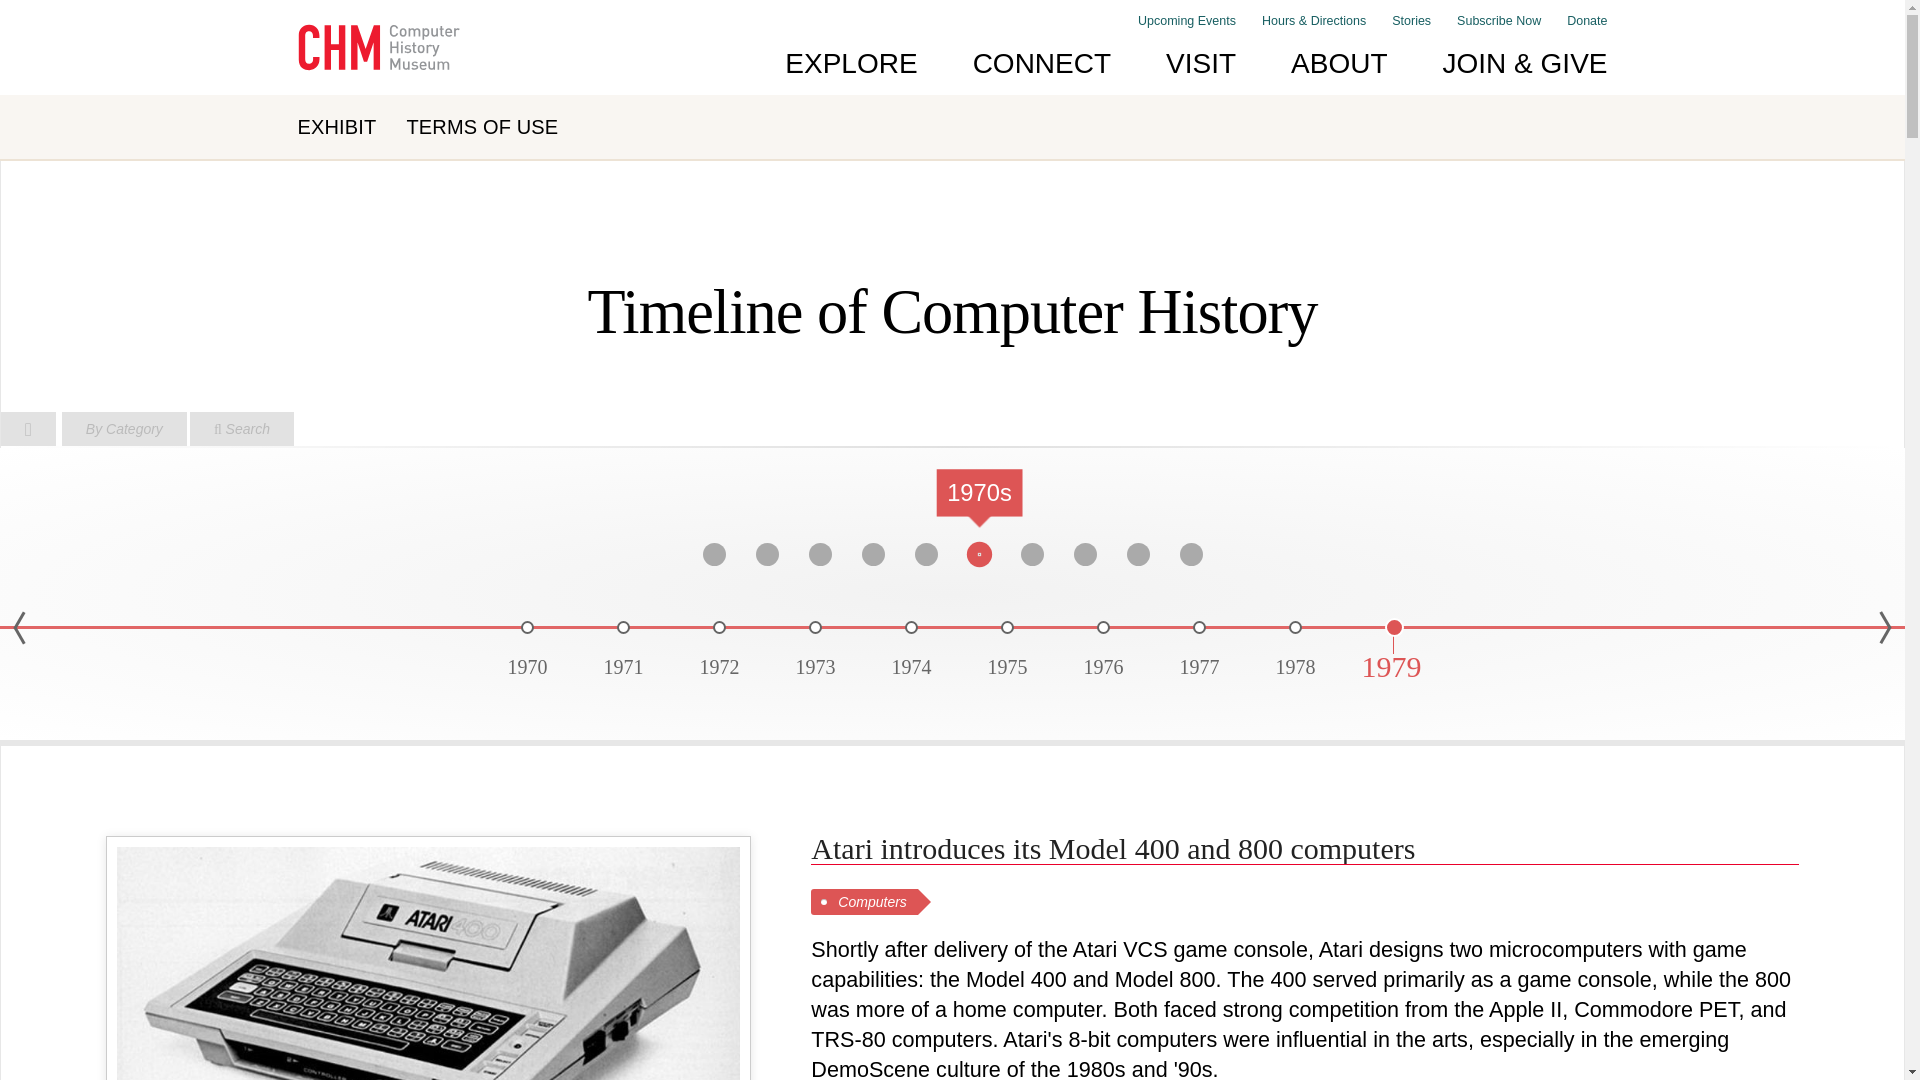 The width and height of the screenshot is (1920, 1080). Describe the element at coordinates (28, 420) in the screenshot. I see `Home` at that location.